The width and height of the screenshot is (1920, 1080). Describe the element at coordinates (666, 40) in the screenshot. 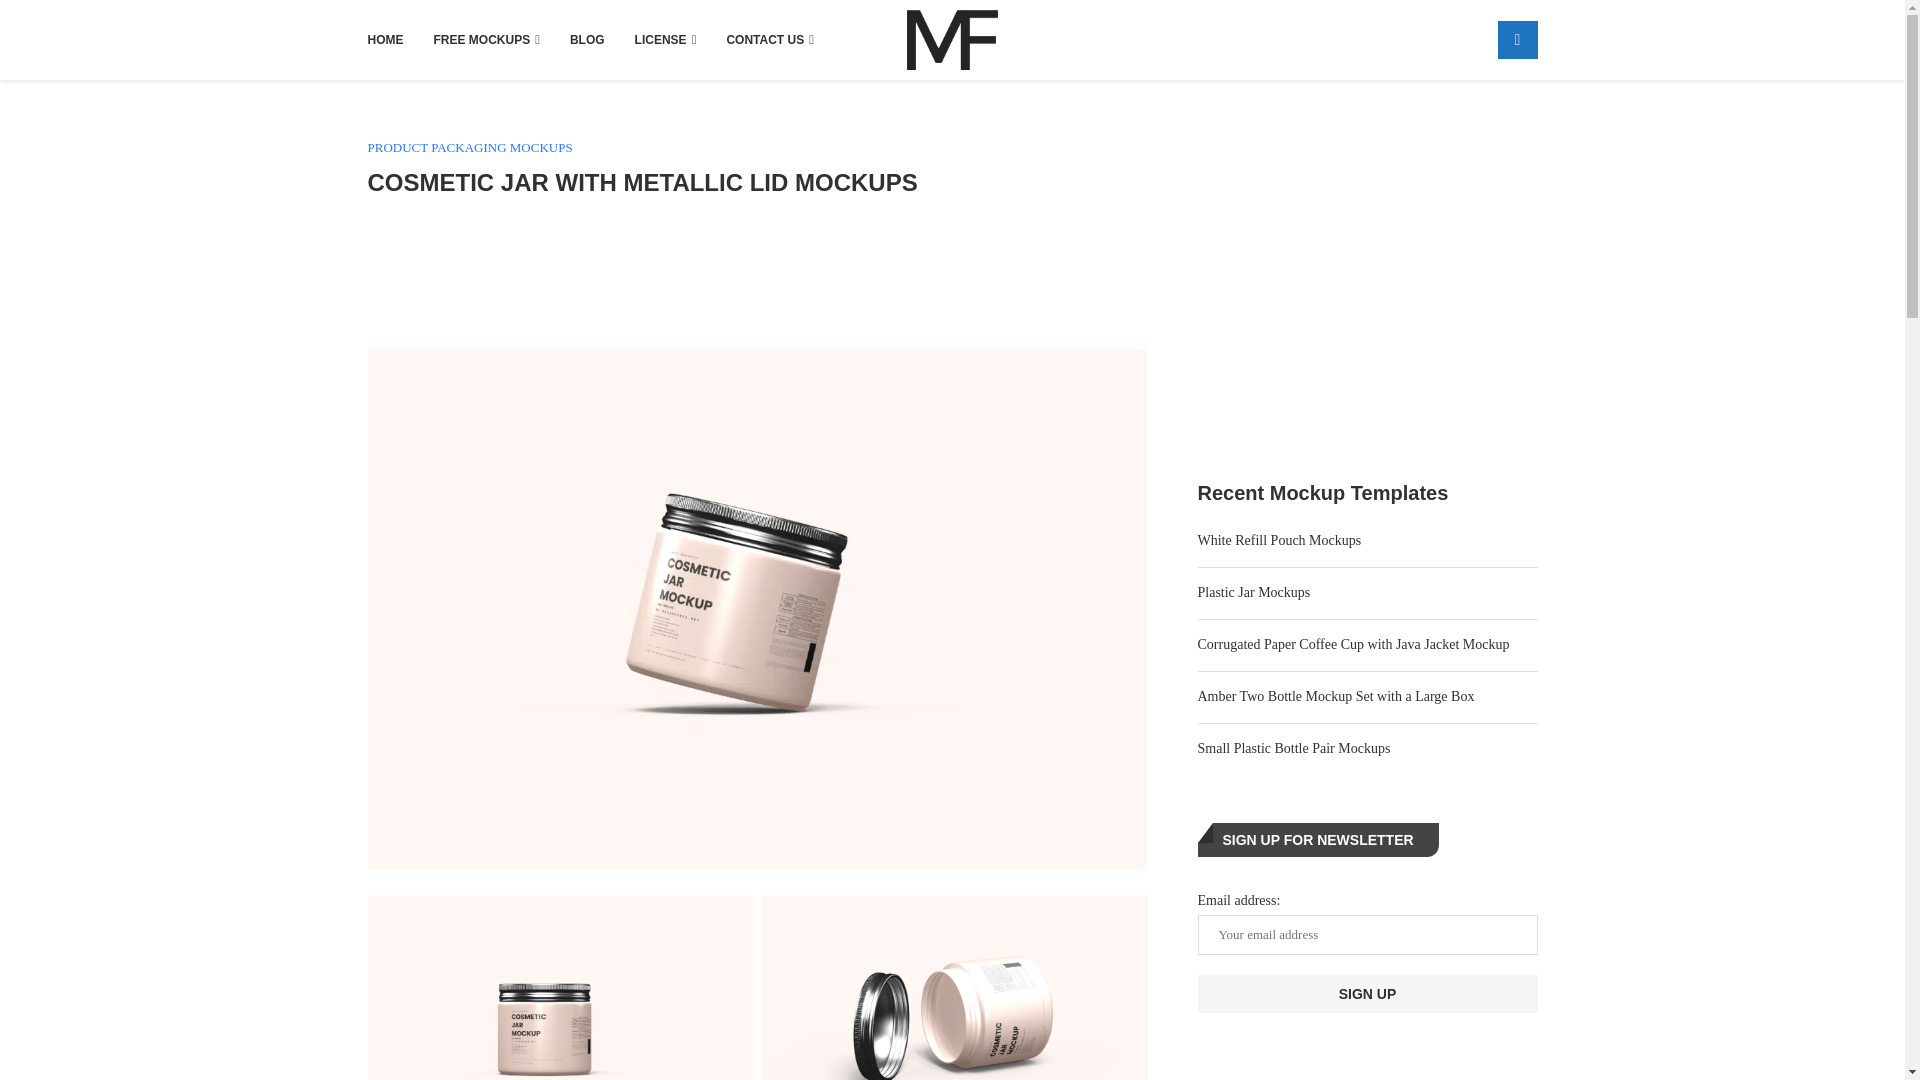

I see `LICENSE` at that location.